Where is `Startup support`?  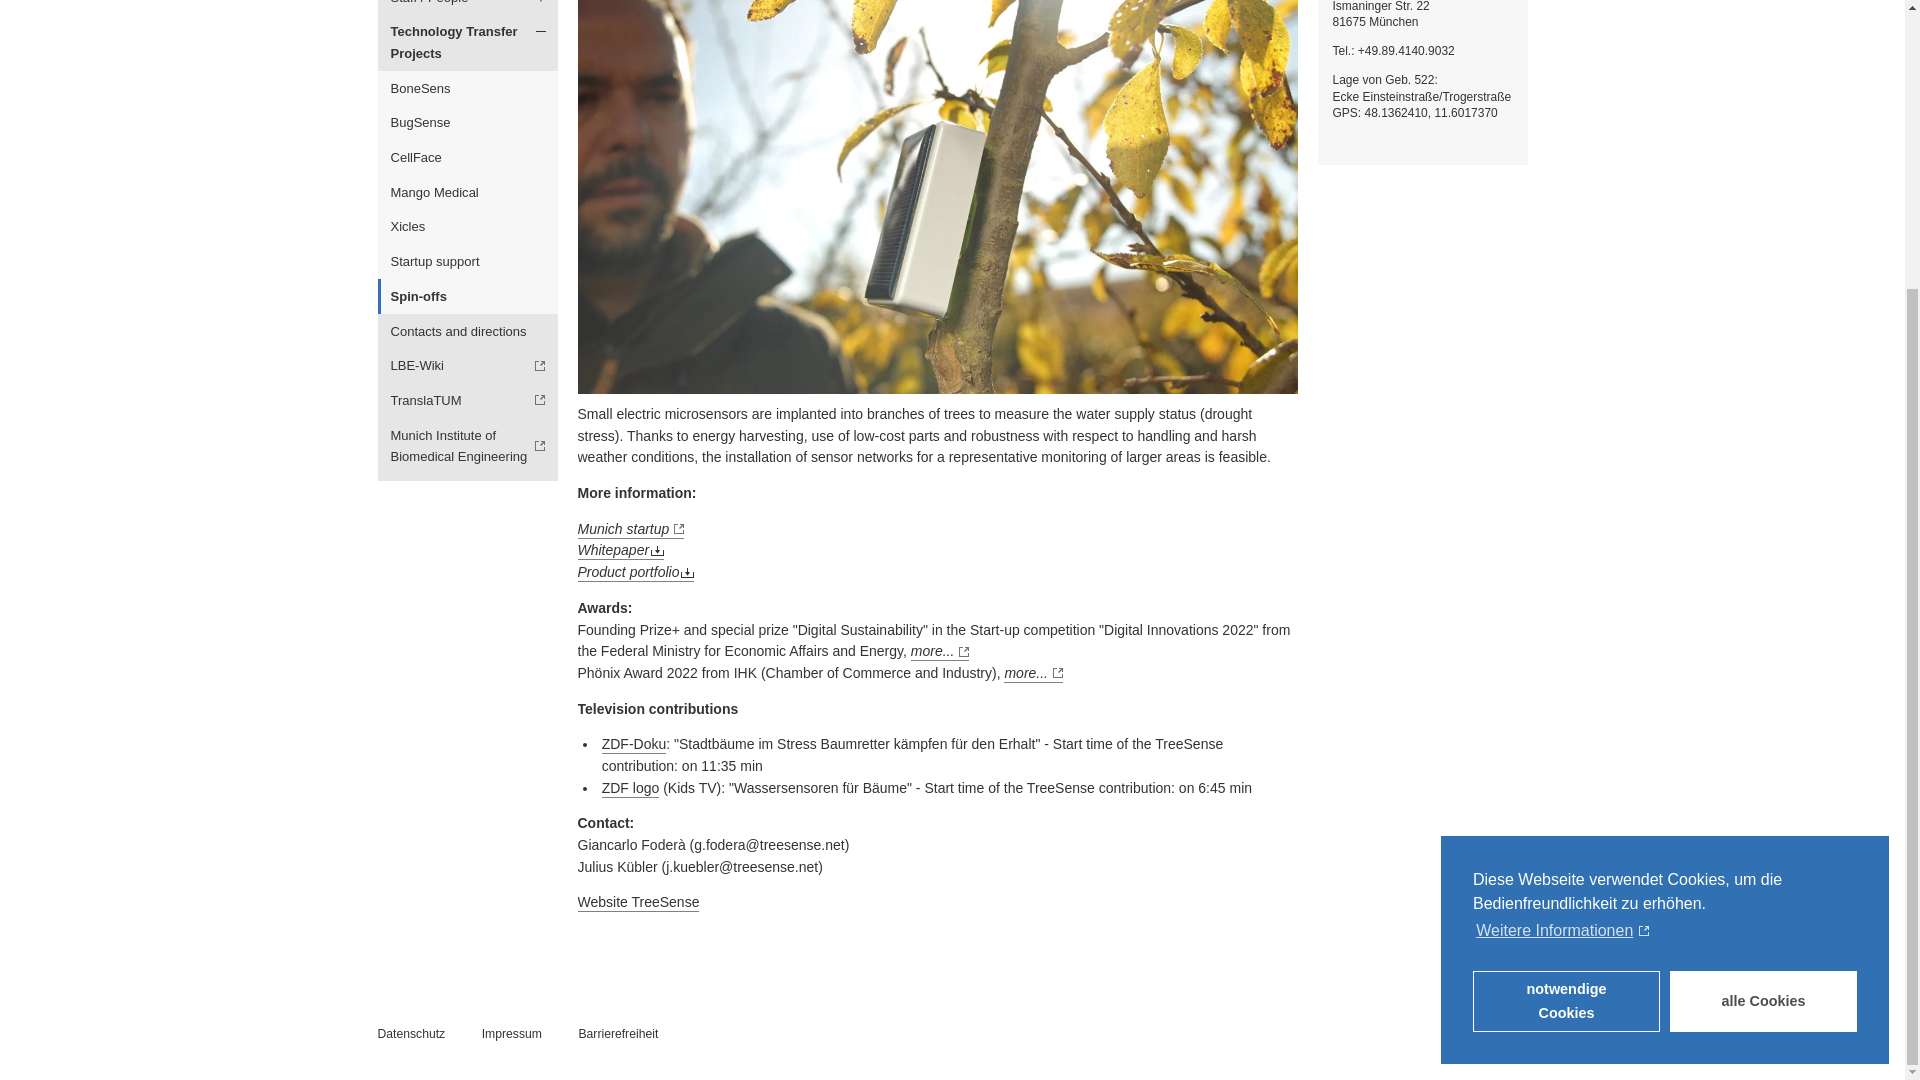 Startup support is located at coordinates (468, 262).